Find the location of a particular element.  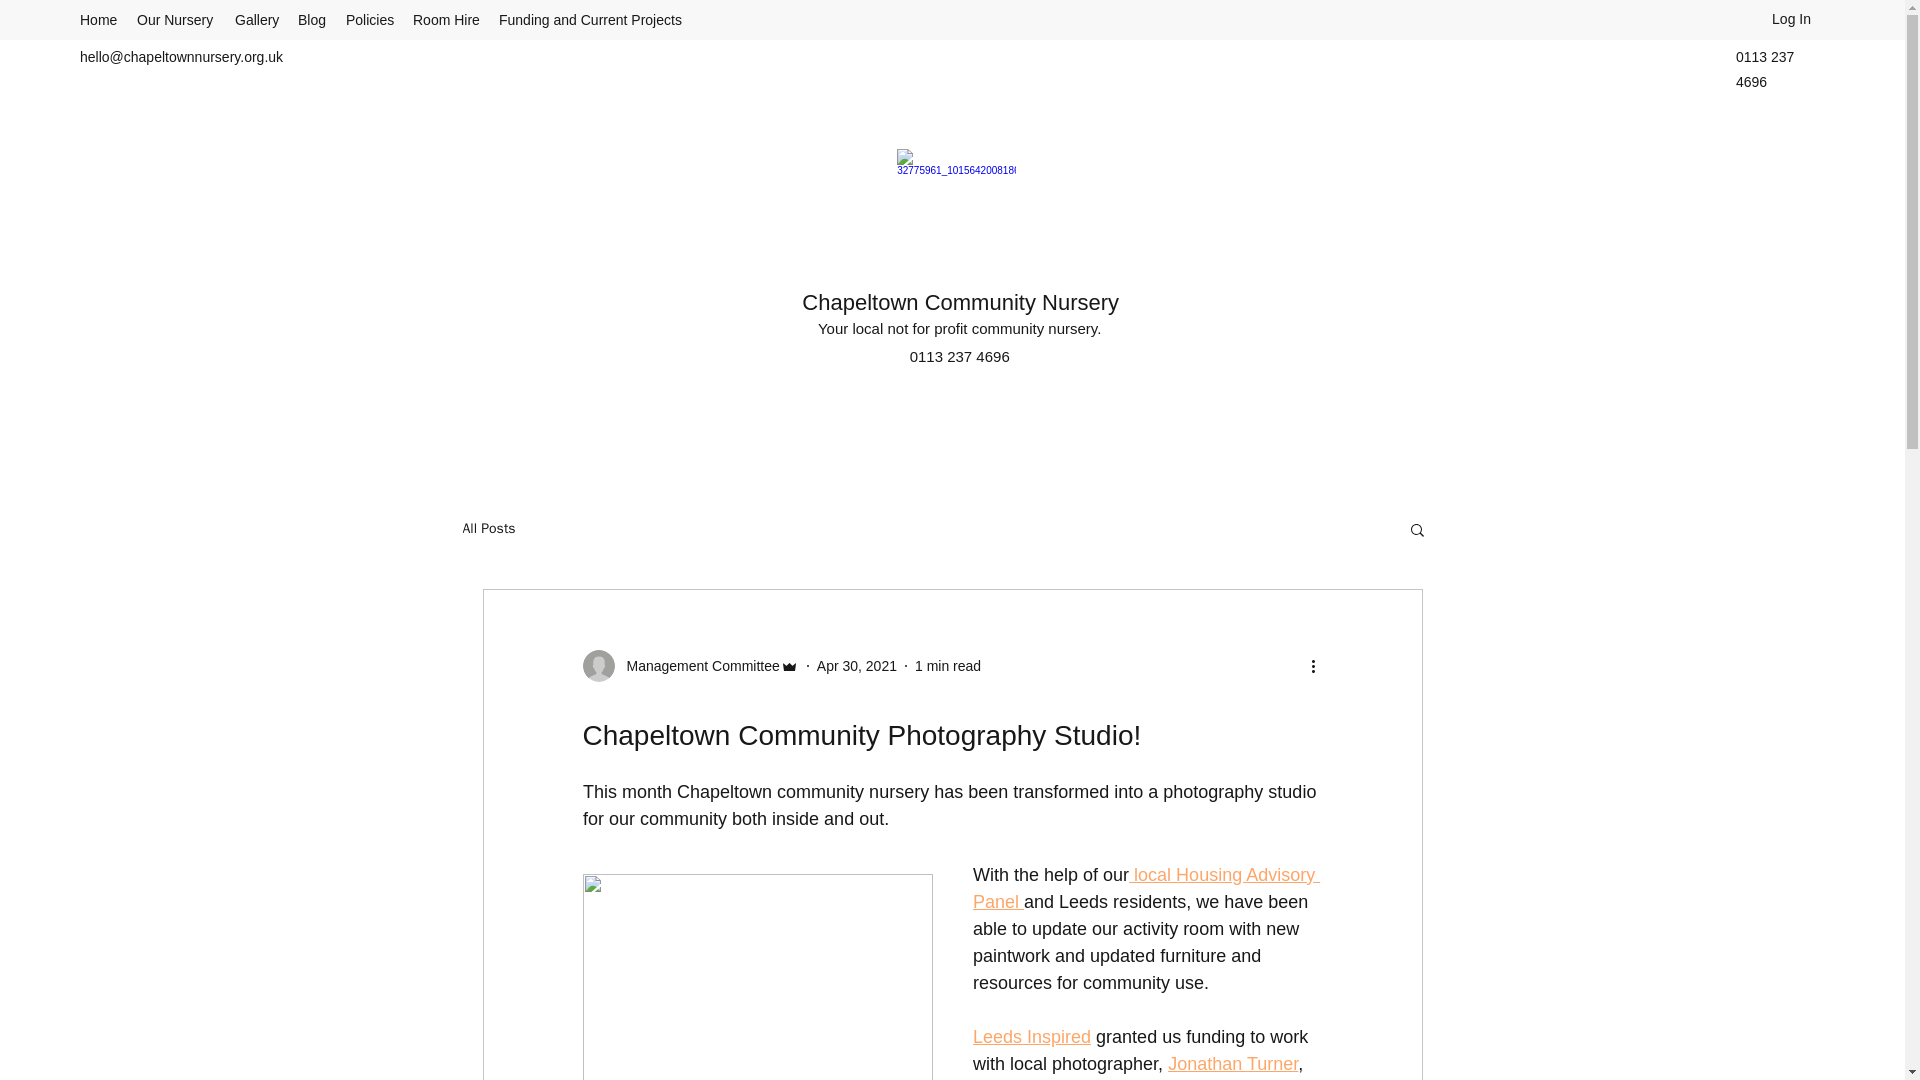

 local Housing Advisory Panel  is located at coordinates (1145, 888).